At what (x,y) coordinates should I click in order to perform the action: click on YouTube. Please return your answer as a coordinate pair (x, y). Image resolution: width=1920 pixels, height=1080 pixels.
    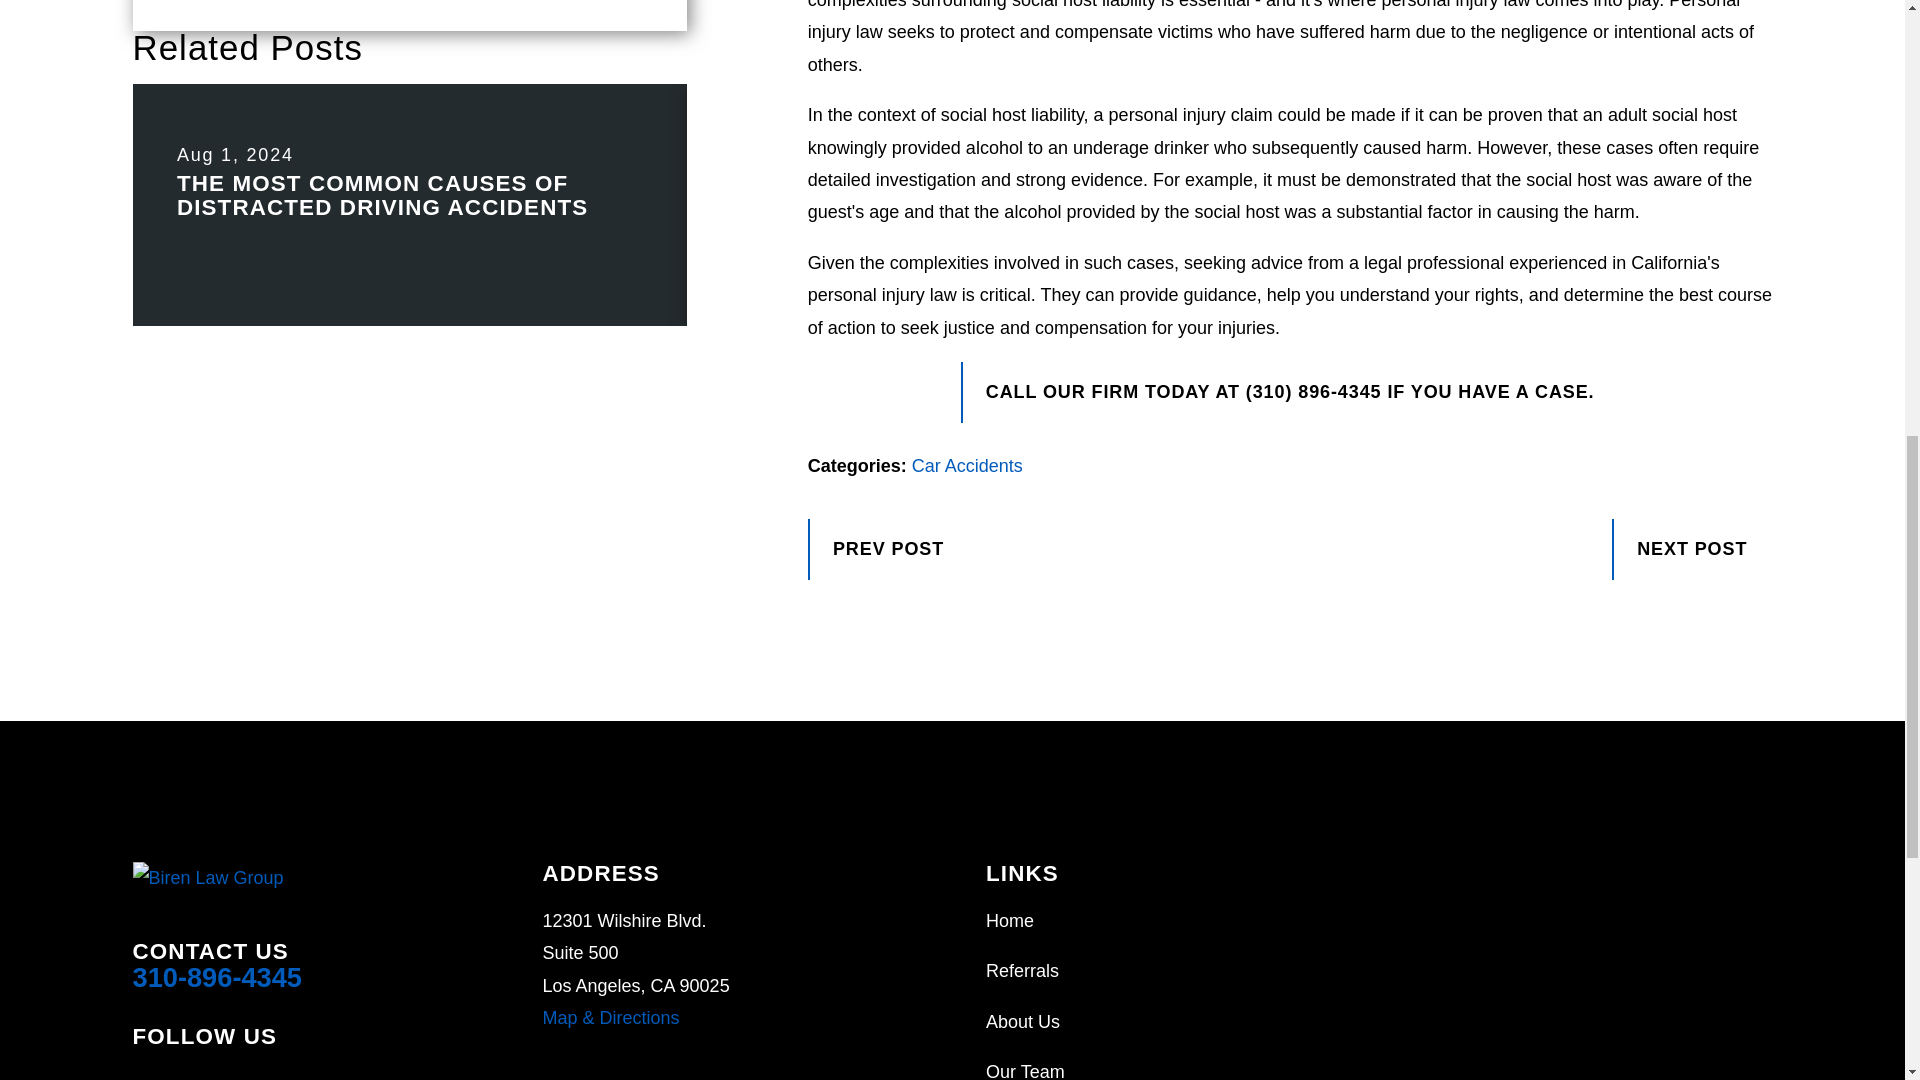
    Looking at the image, I should click on (302, 1074).